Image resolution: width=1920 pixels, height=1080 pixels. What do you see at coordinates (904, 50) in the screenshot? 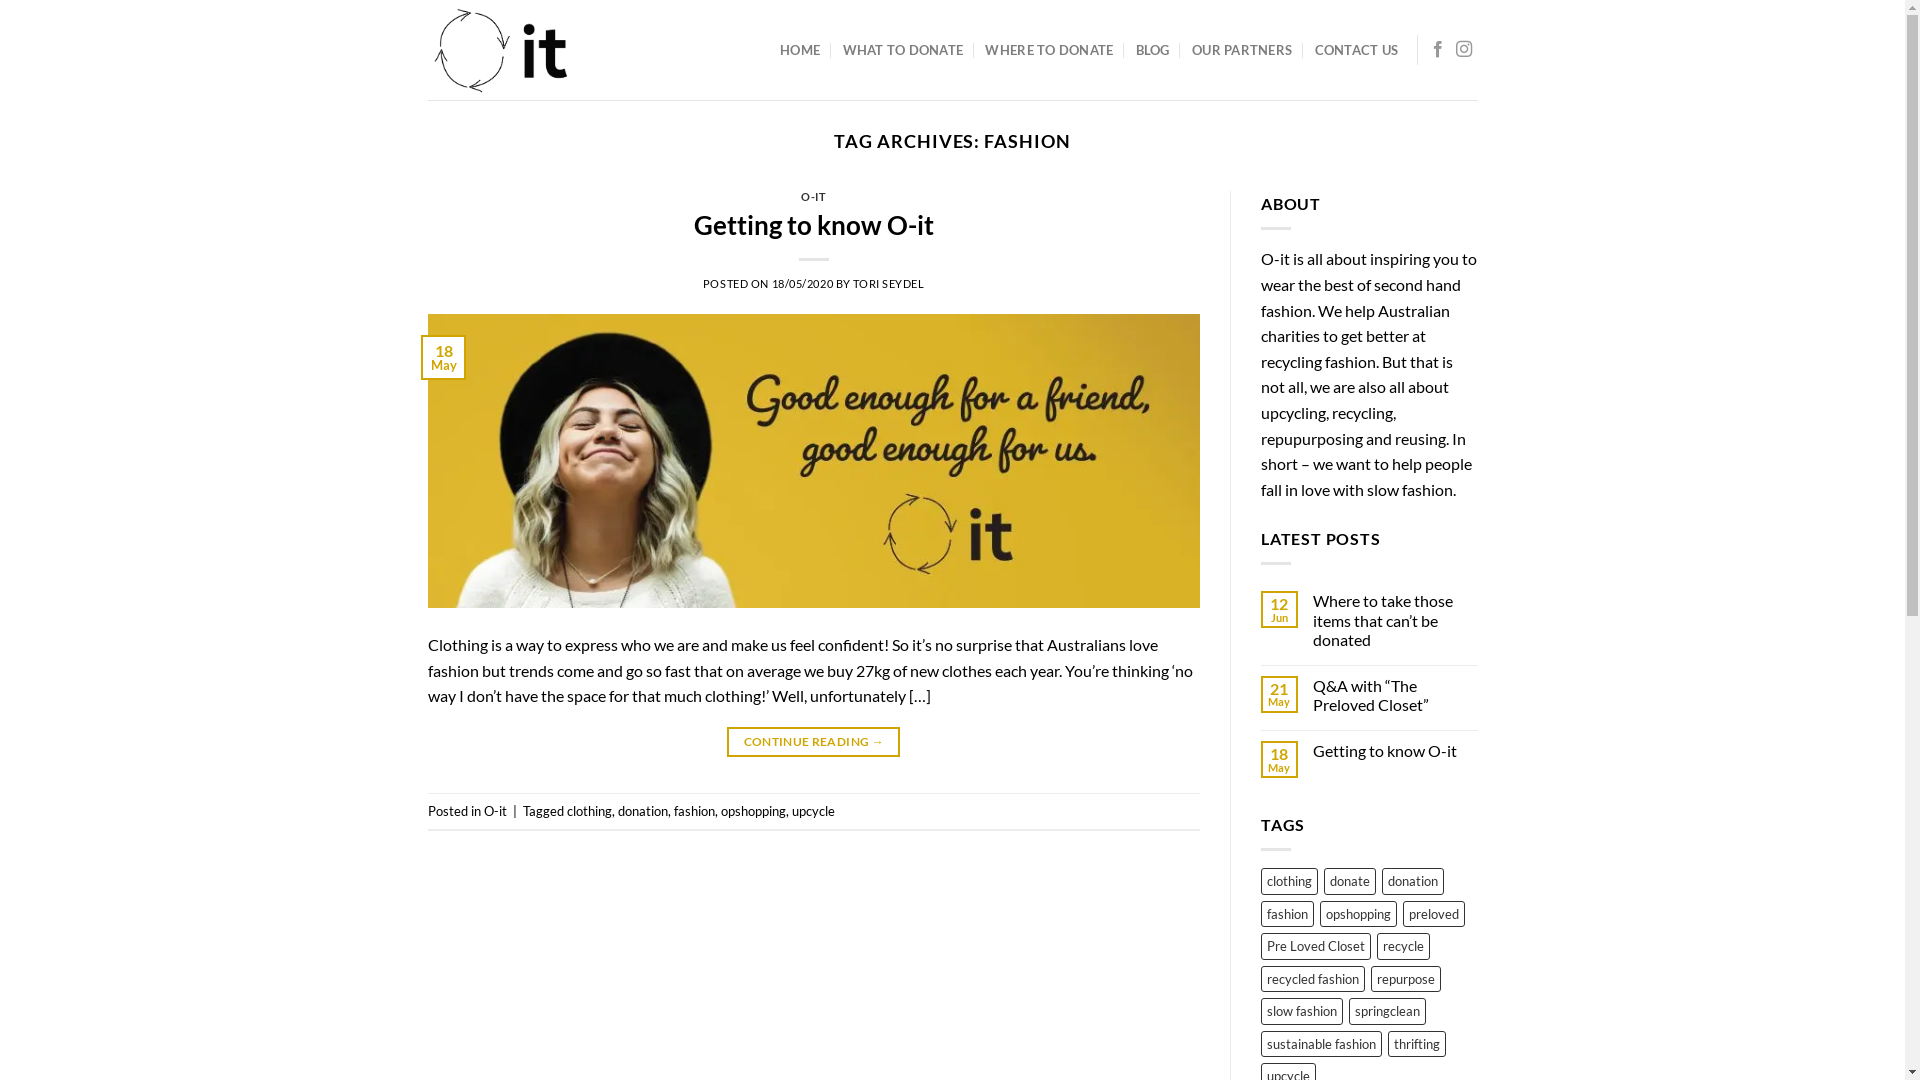
I see `WHAT TO DONATE` at bounding box center [904, 50].